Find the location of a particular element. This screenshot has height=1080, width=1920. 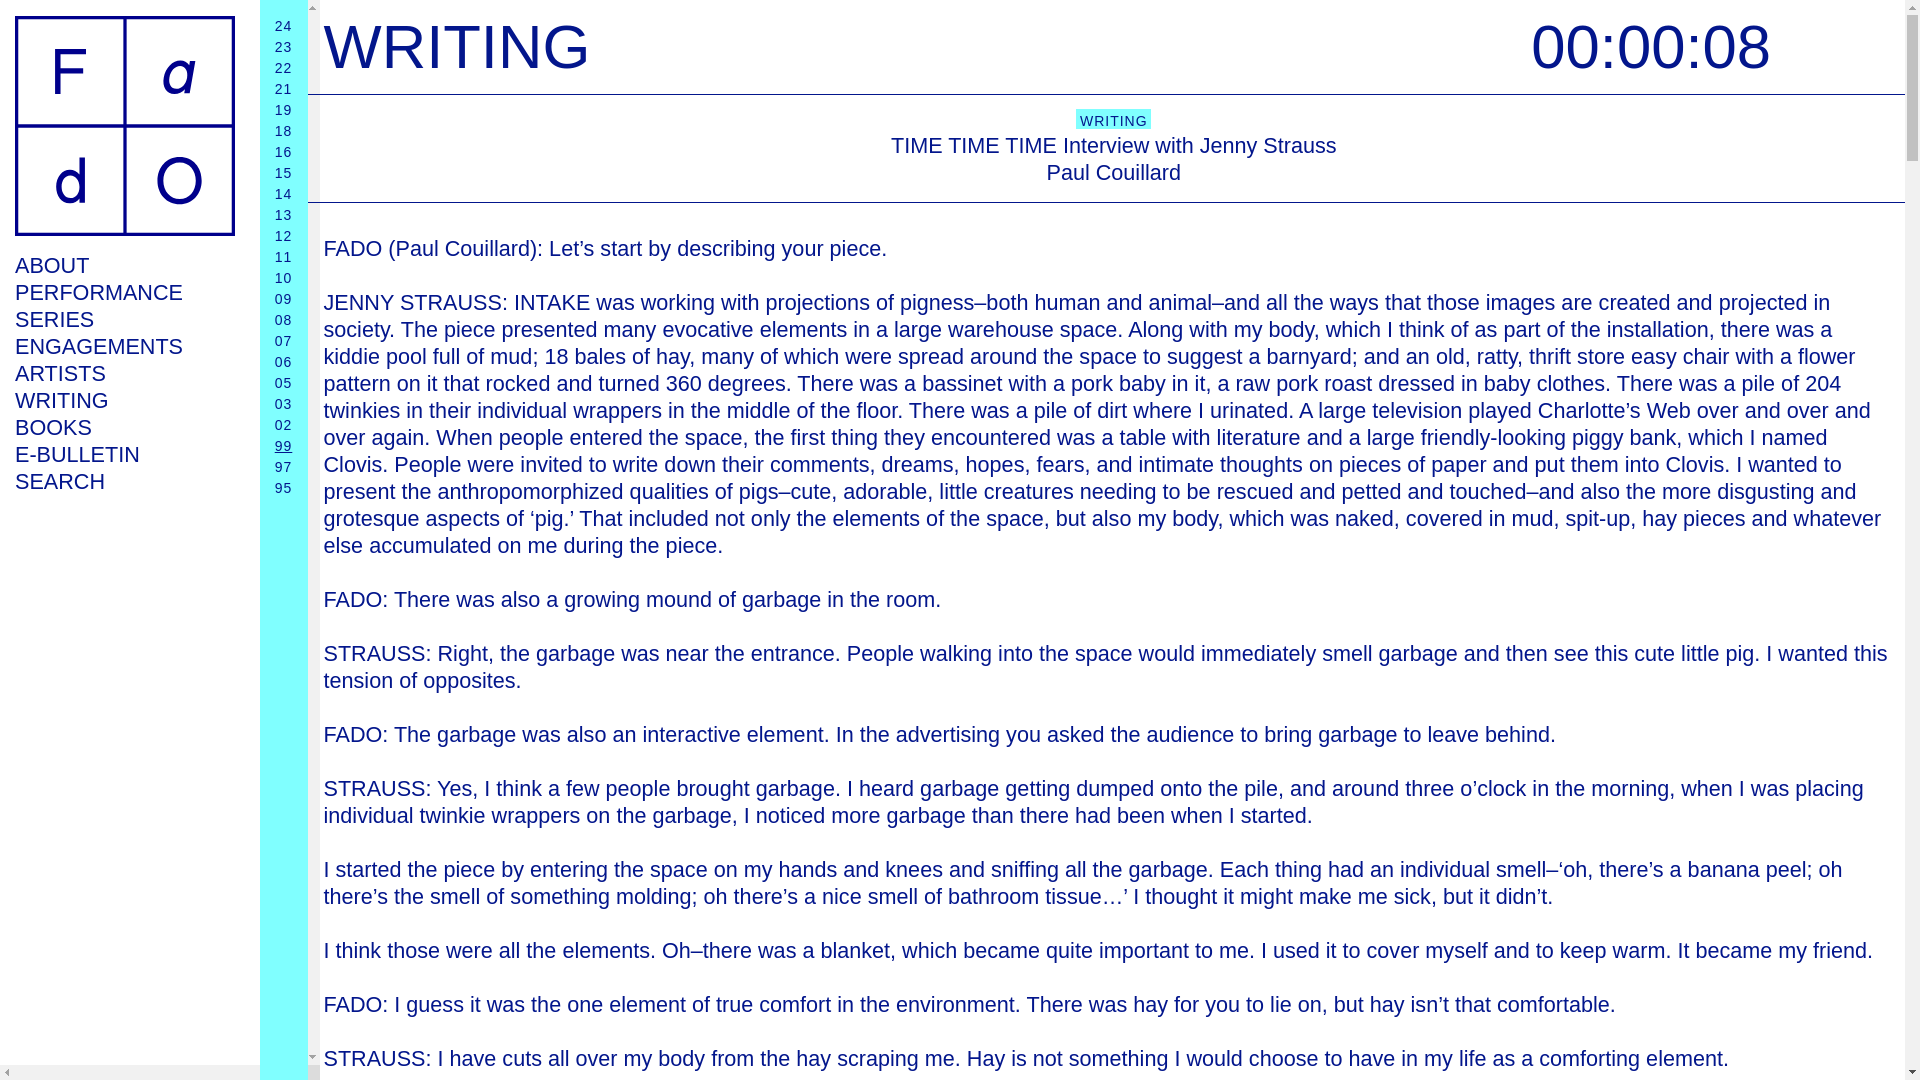

05 is located at coordinates (284, 382).